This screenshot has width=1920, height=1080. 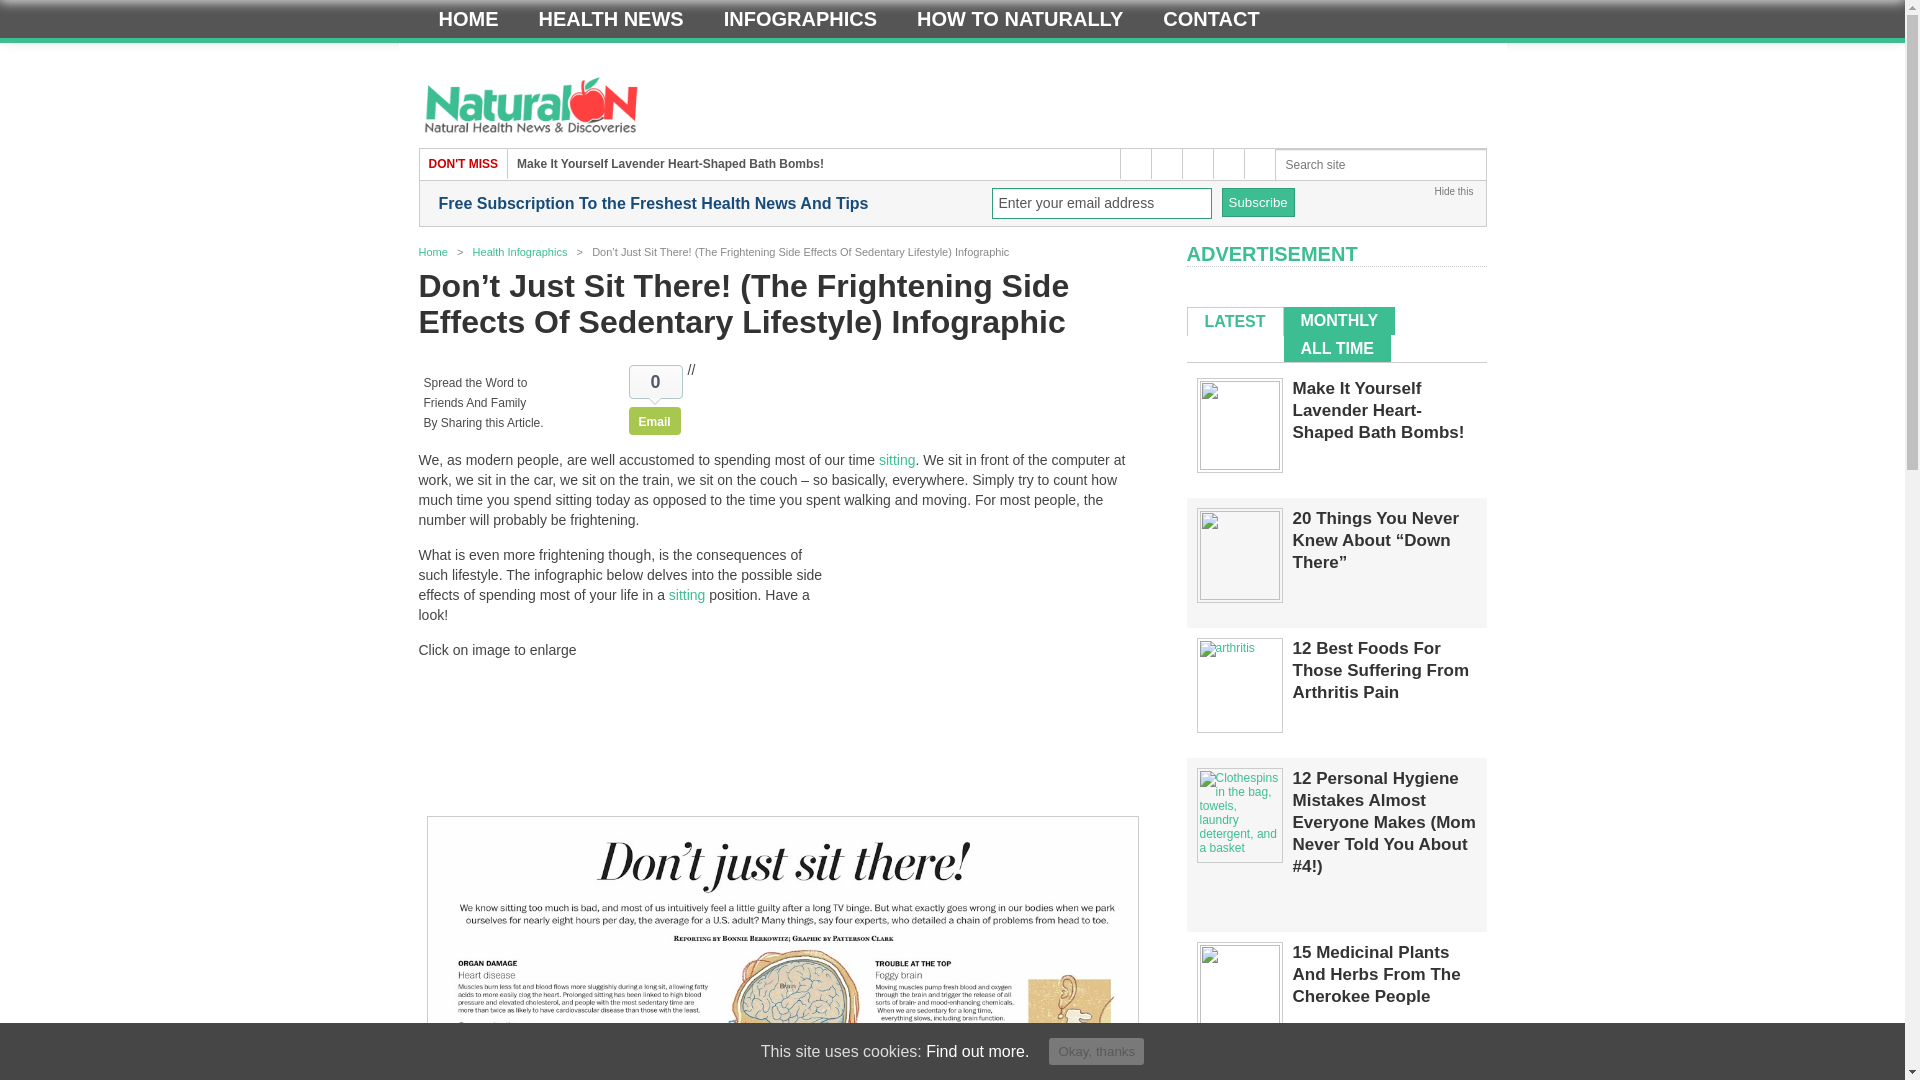 I want to click on HEALTH NEWS, so click(x=610, y=18).